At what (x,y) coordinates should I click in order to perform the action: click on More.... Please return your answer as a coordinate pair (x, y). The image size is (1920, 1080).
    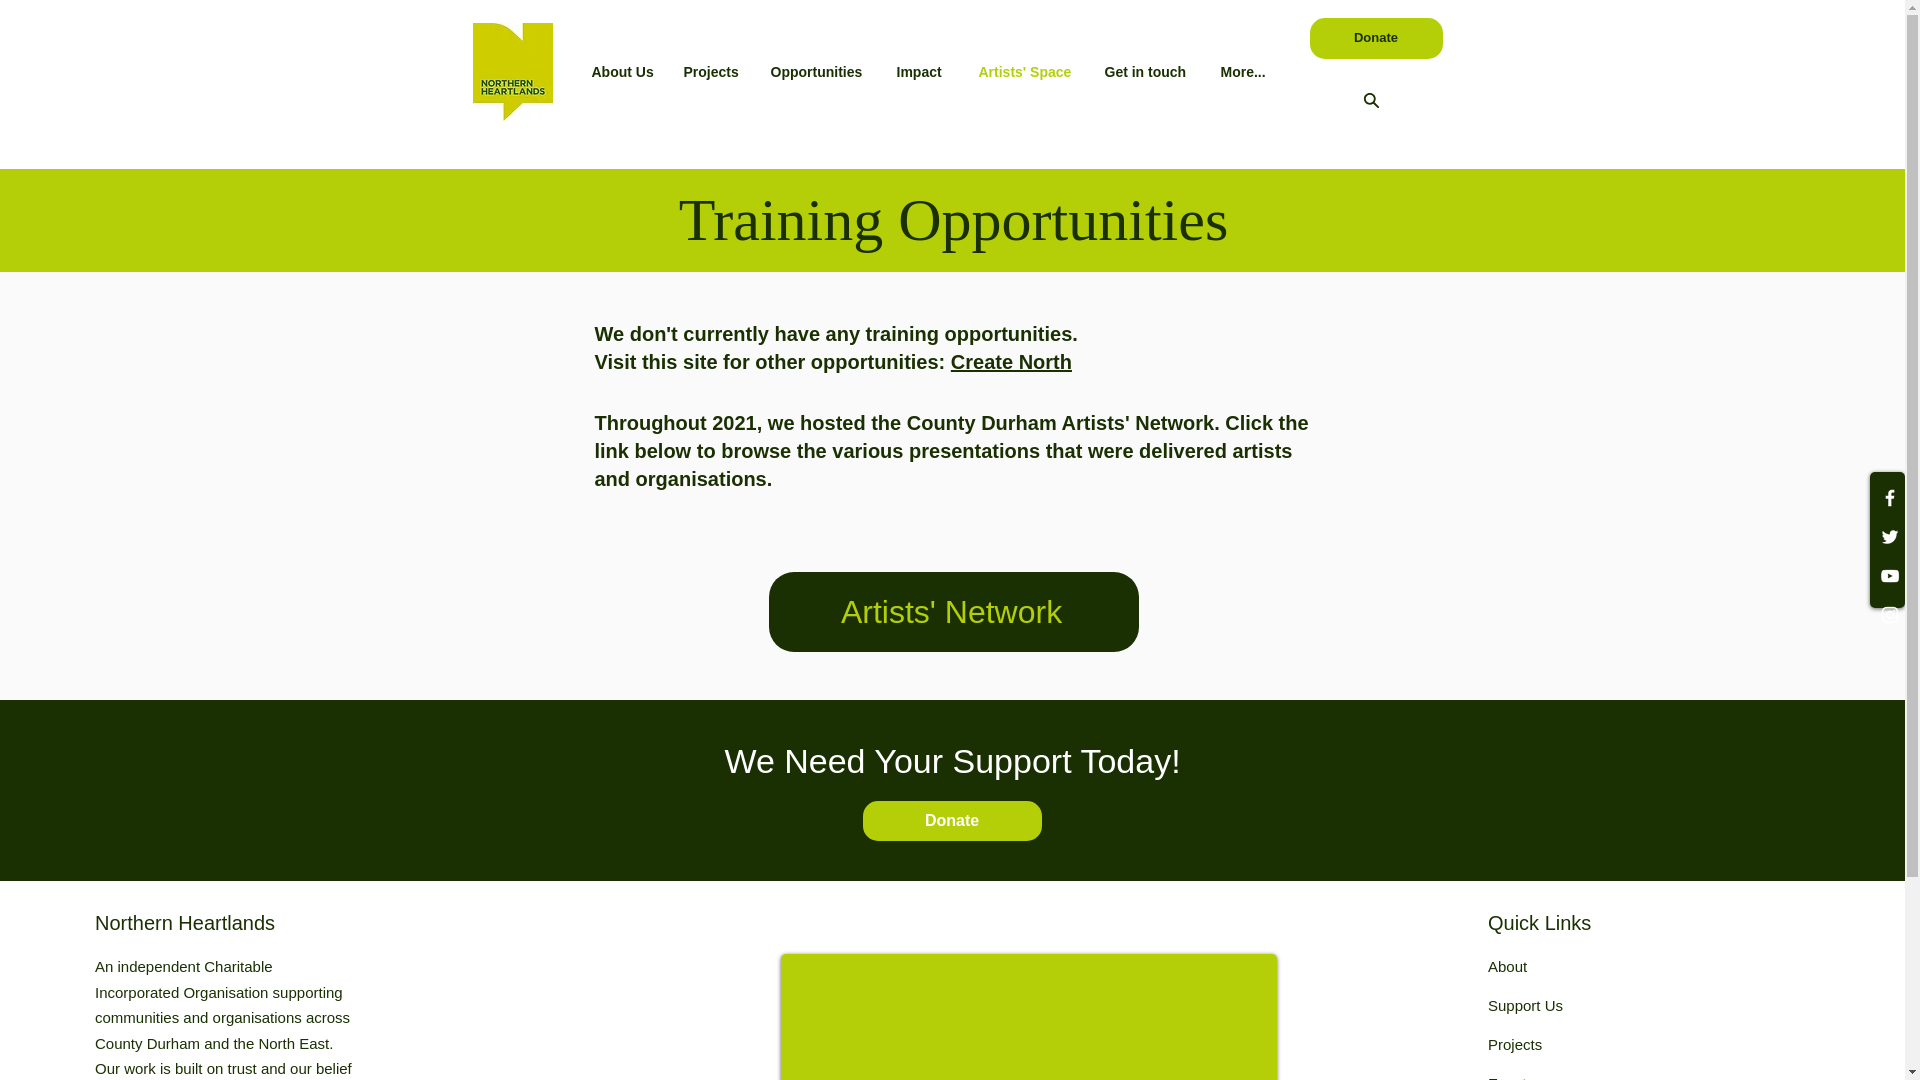
    Looking at the image, I should click on (1242, 72).